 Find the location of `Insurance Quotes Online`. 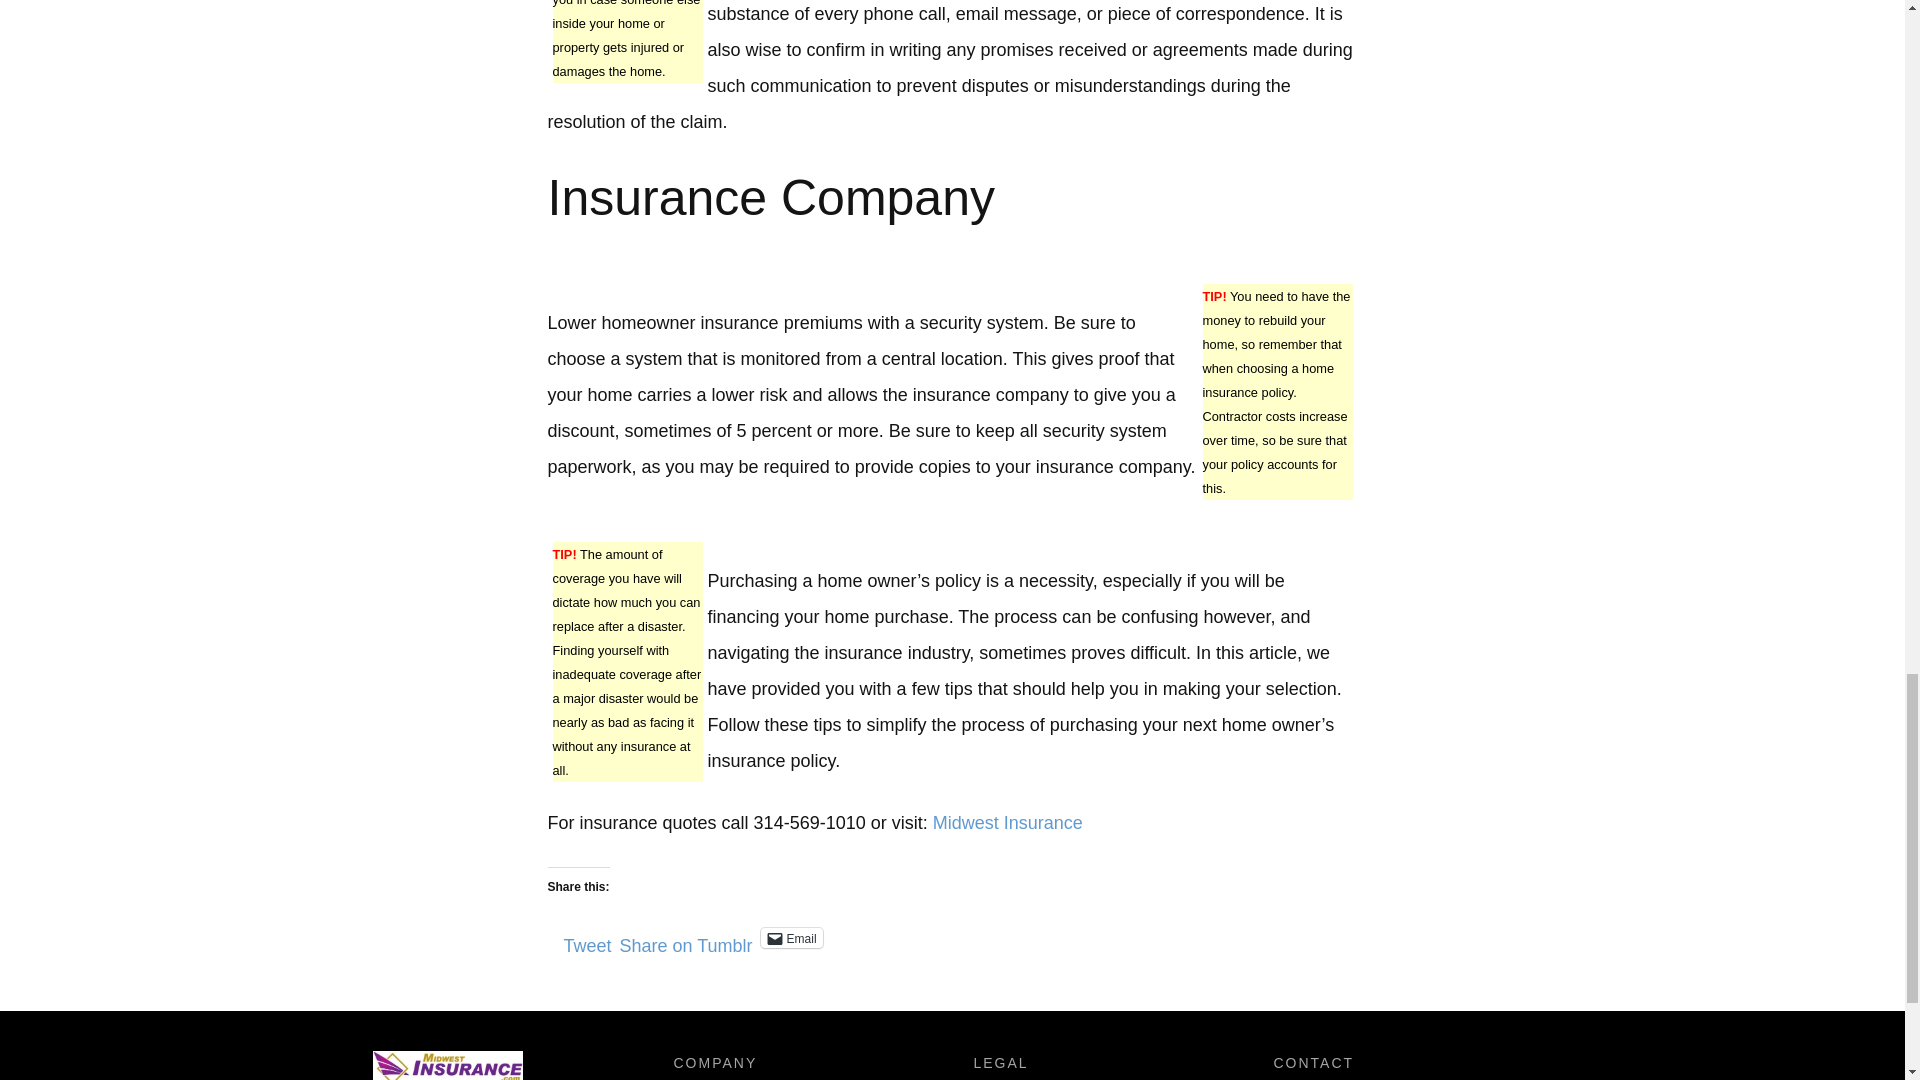

Insurance Quotes Online is located at coordinates (1008, 822).